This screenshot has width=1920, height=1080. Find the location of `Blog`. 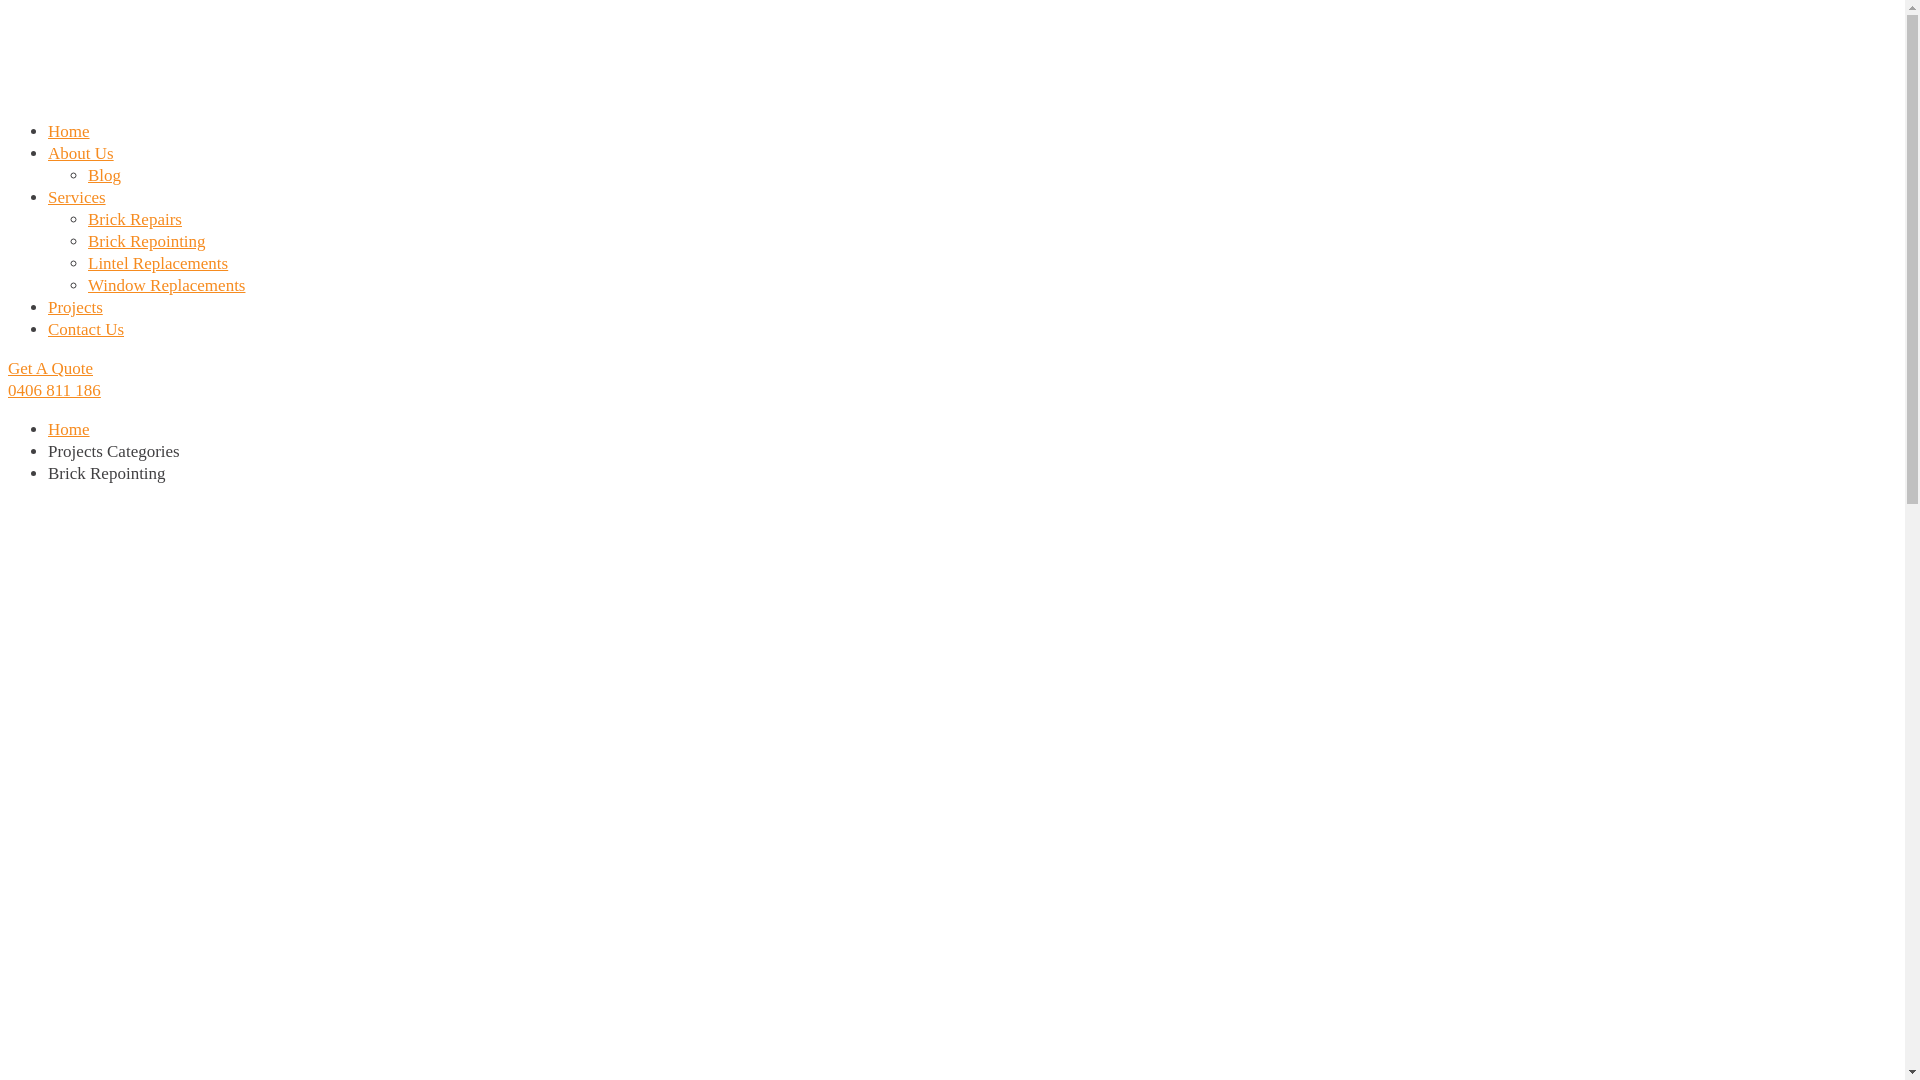

Blog is located at coordinates (104, 176).